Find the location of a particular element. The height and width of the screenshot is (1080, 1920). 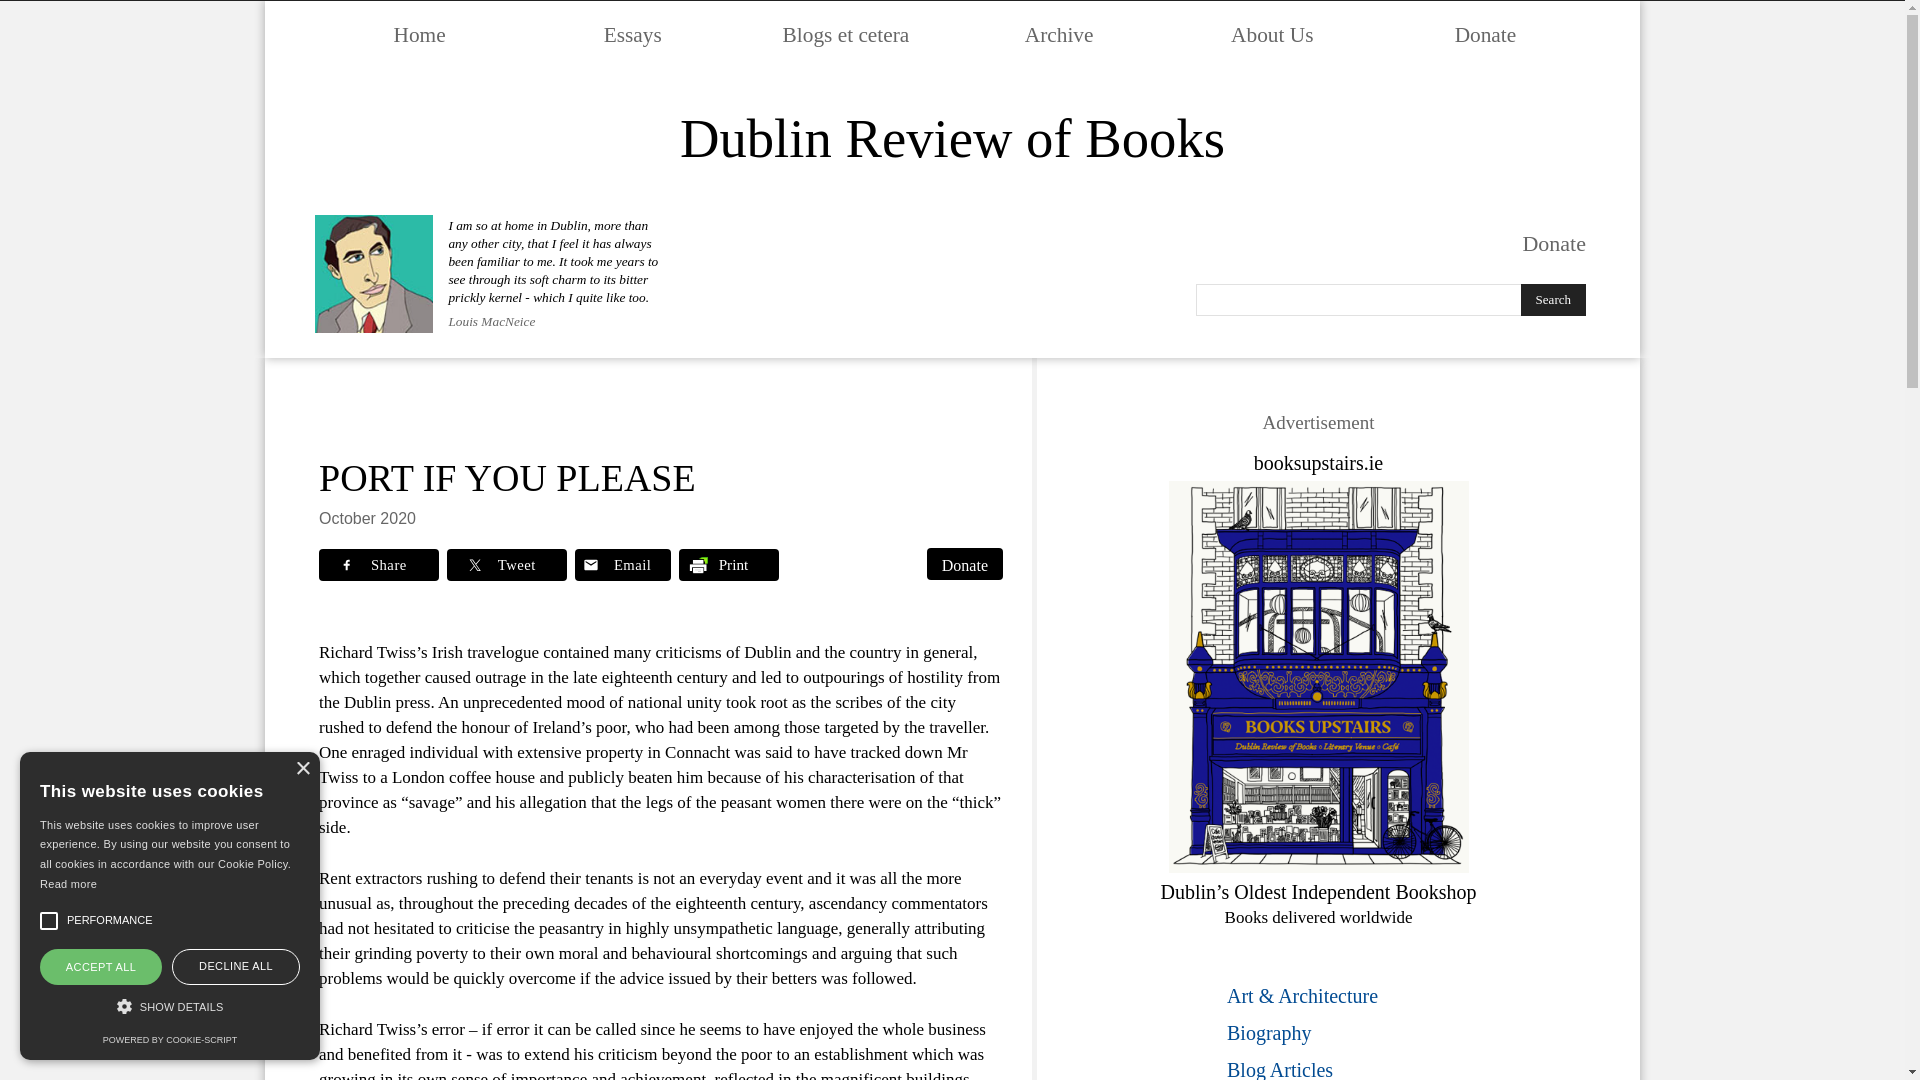

Donate is located at coordinates (1554, 243).